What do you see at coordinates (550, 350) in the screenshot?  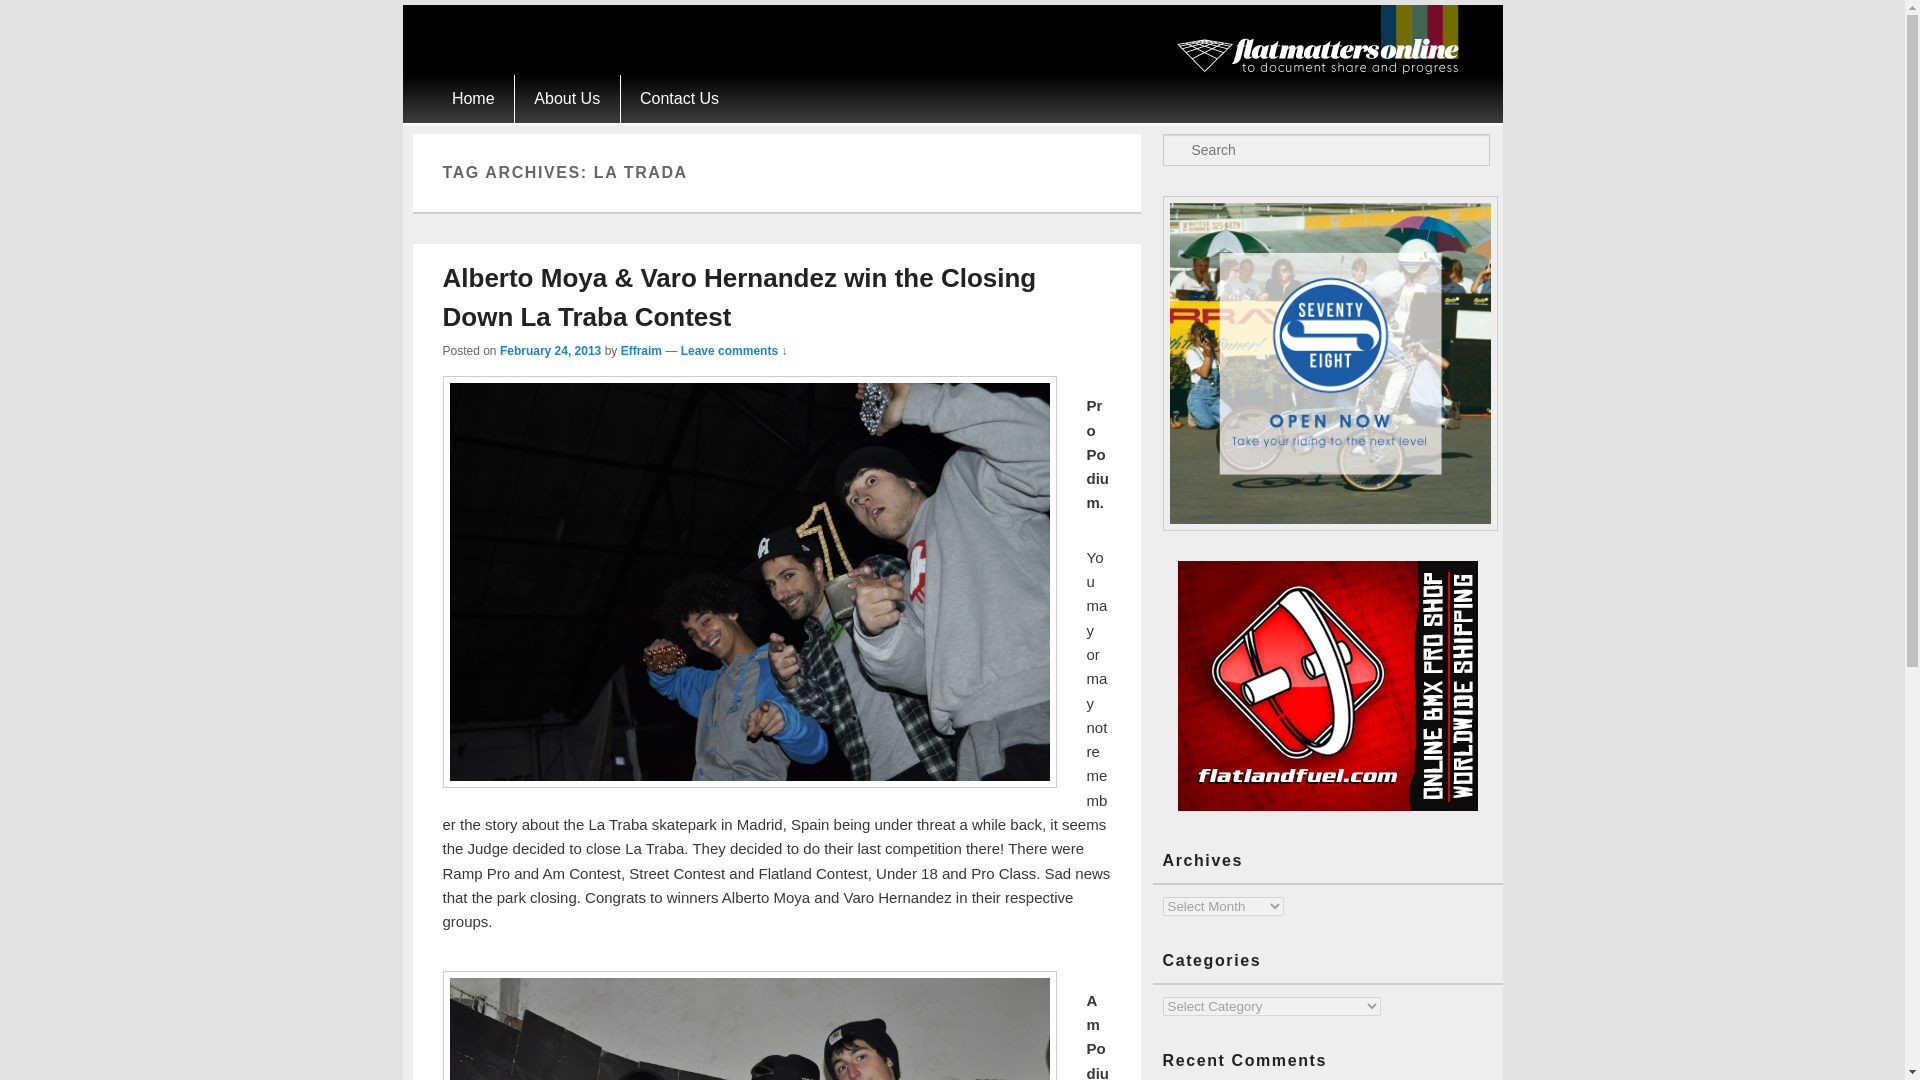 I see `3:05 pm` at bounding box center [550, 350].